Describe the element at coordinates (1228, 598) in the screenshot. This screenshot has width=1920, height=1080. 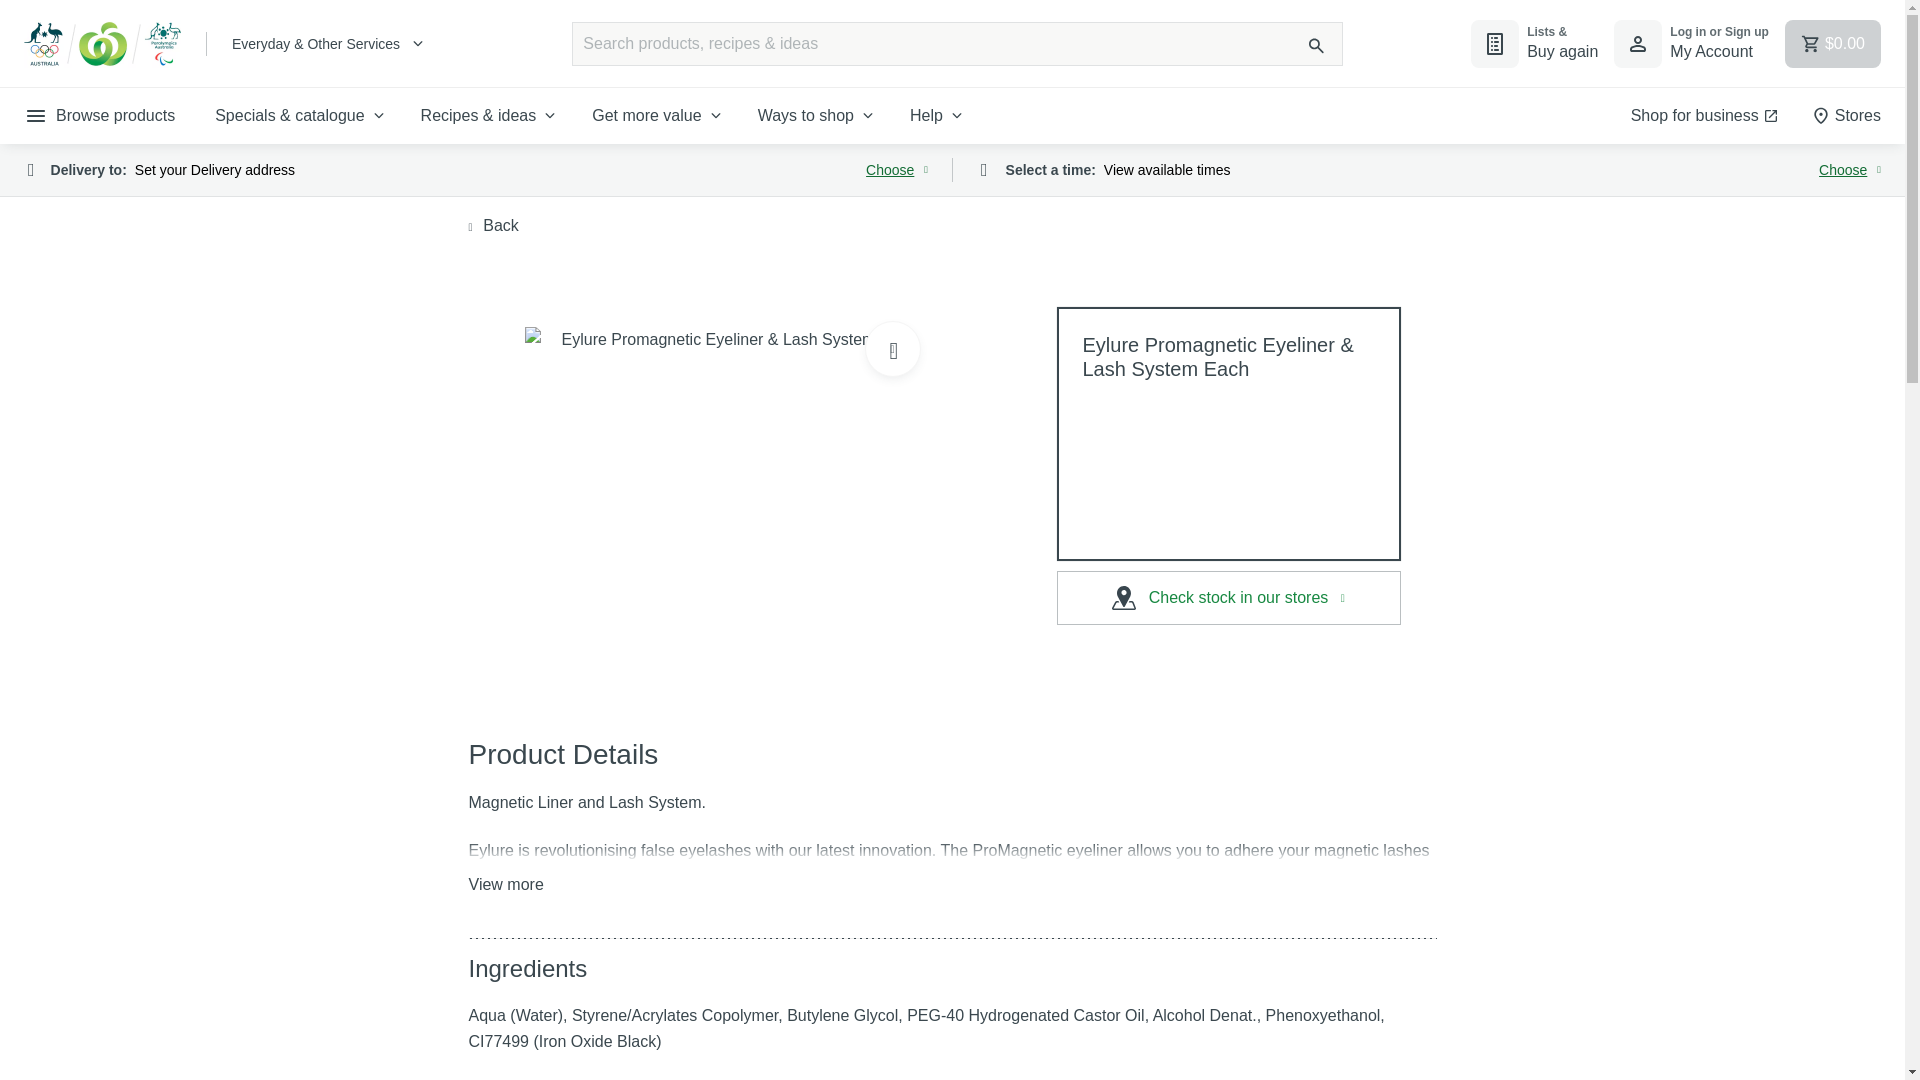
I see `Ways to shop` at that location.